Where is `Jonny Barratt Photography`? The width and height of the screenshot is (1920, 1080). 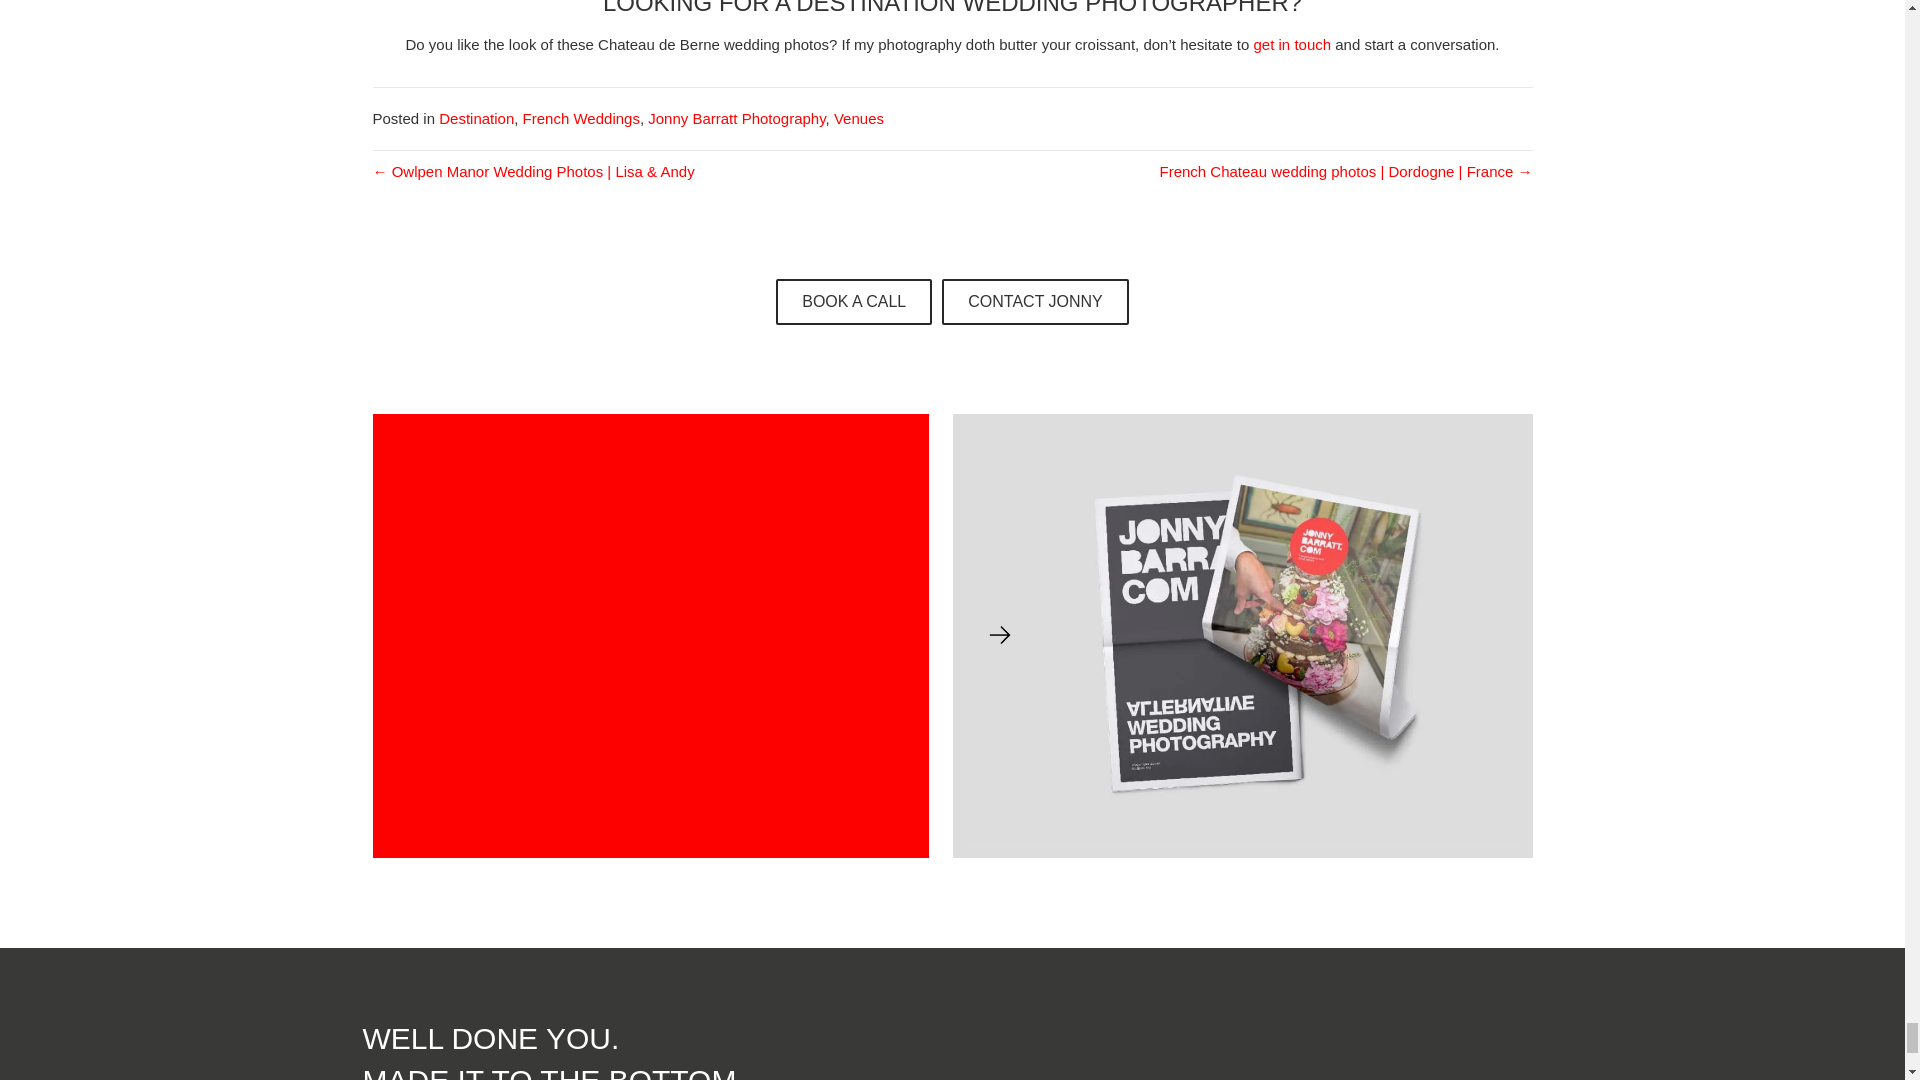 Jonny Barratt Photography is located at coordinates (736, 118).